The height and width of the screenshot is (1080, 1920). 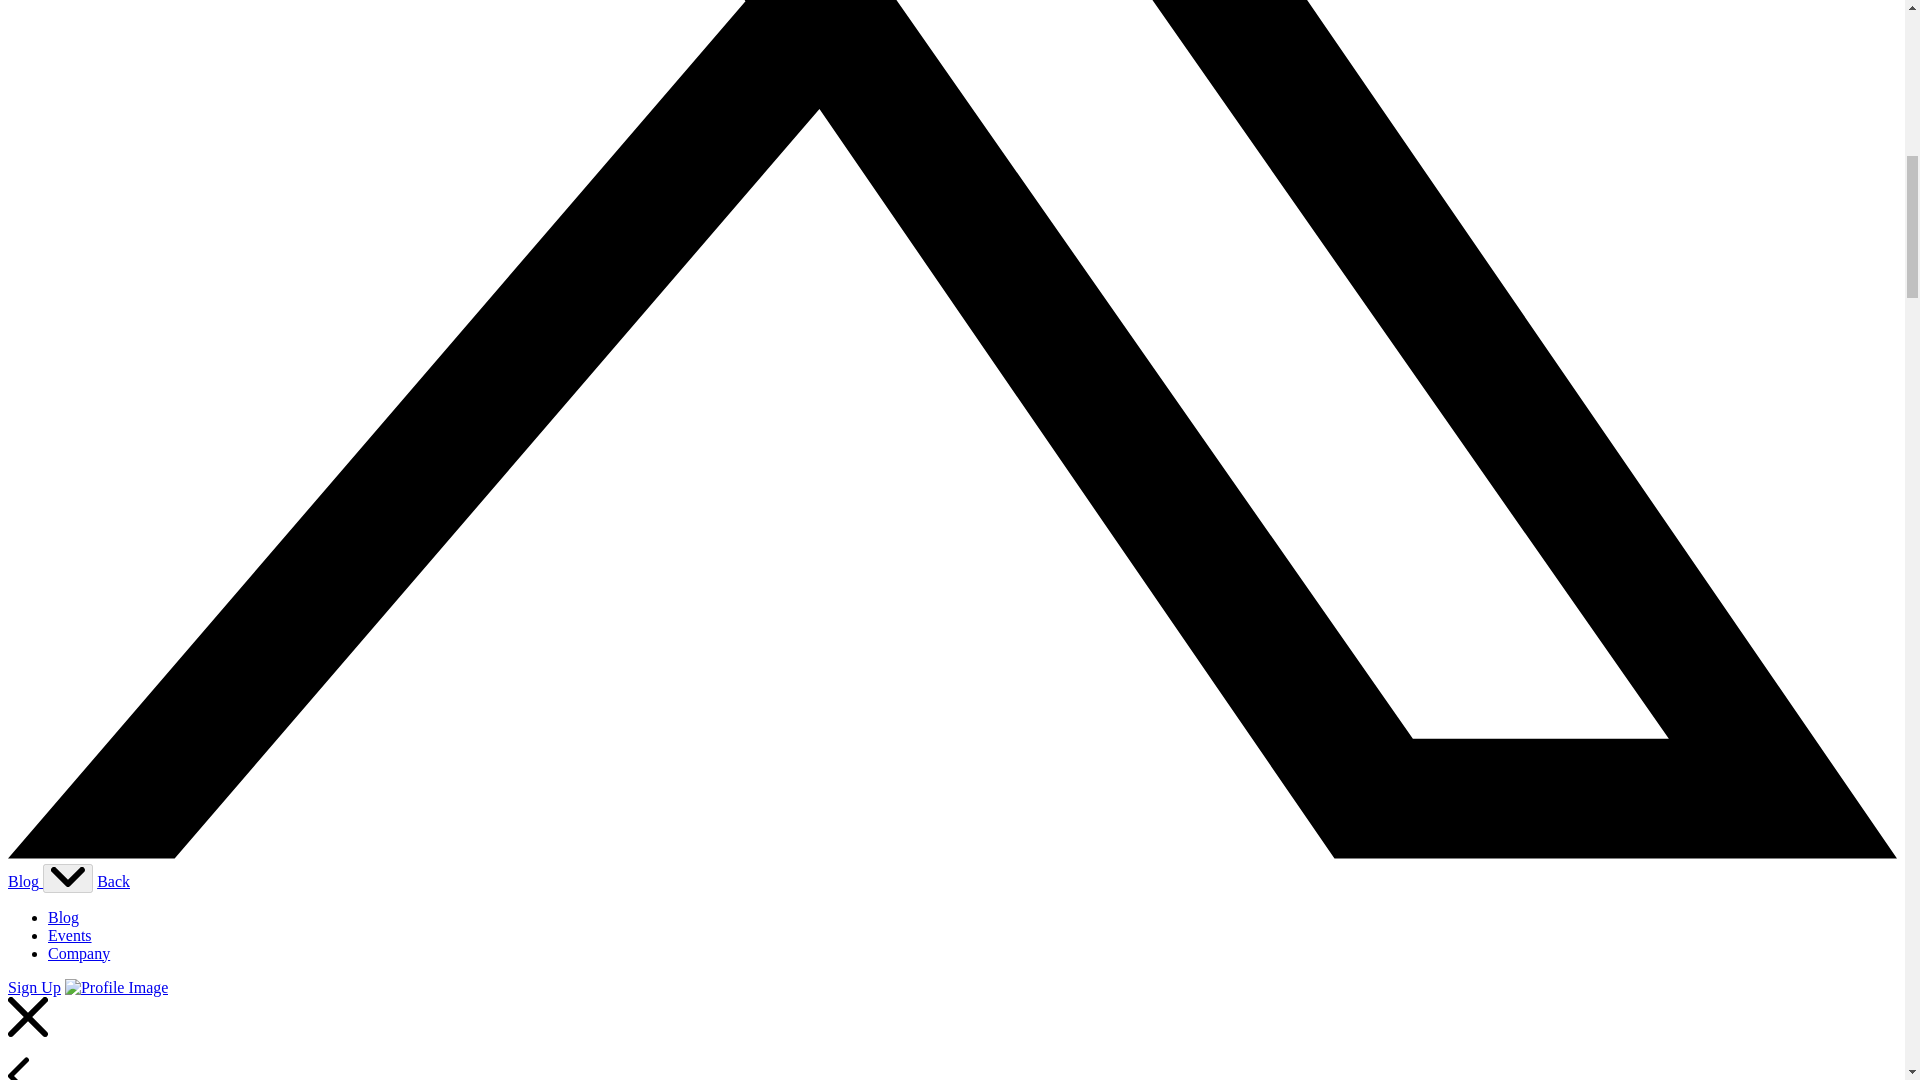 I want to click on Events, so click(x=70, y=934).